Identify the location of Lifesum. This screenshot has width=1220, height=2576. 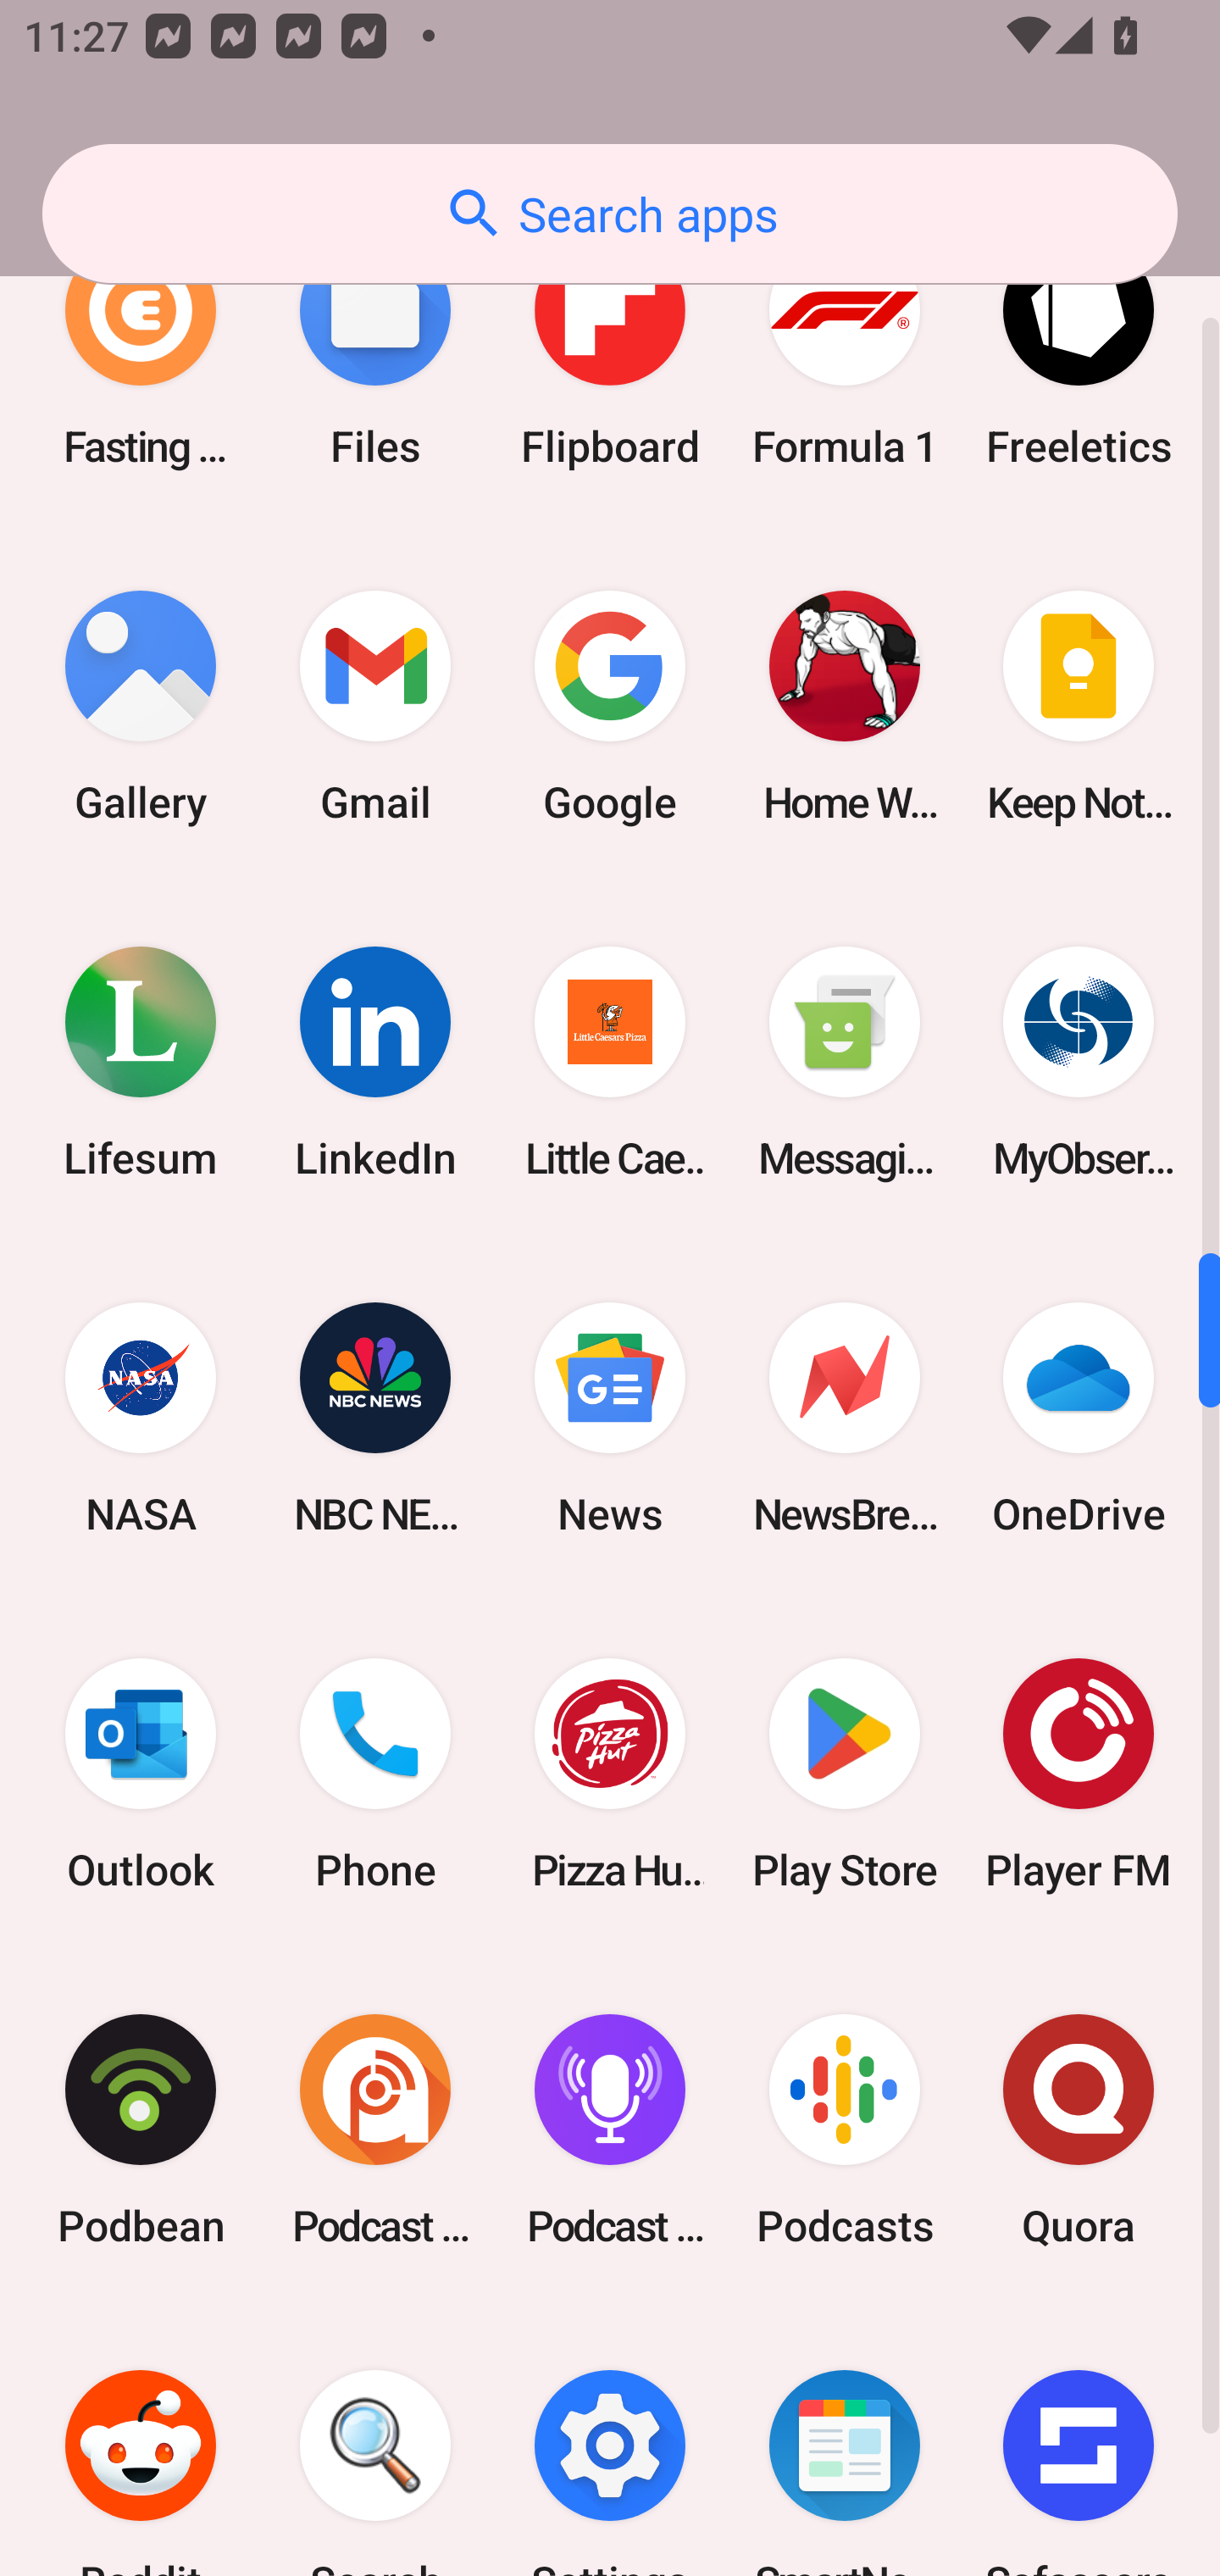
(141, 1063).